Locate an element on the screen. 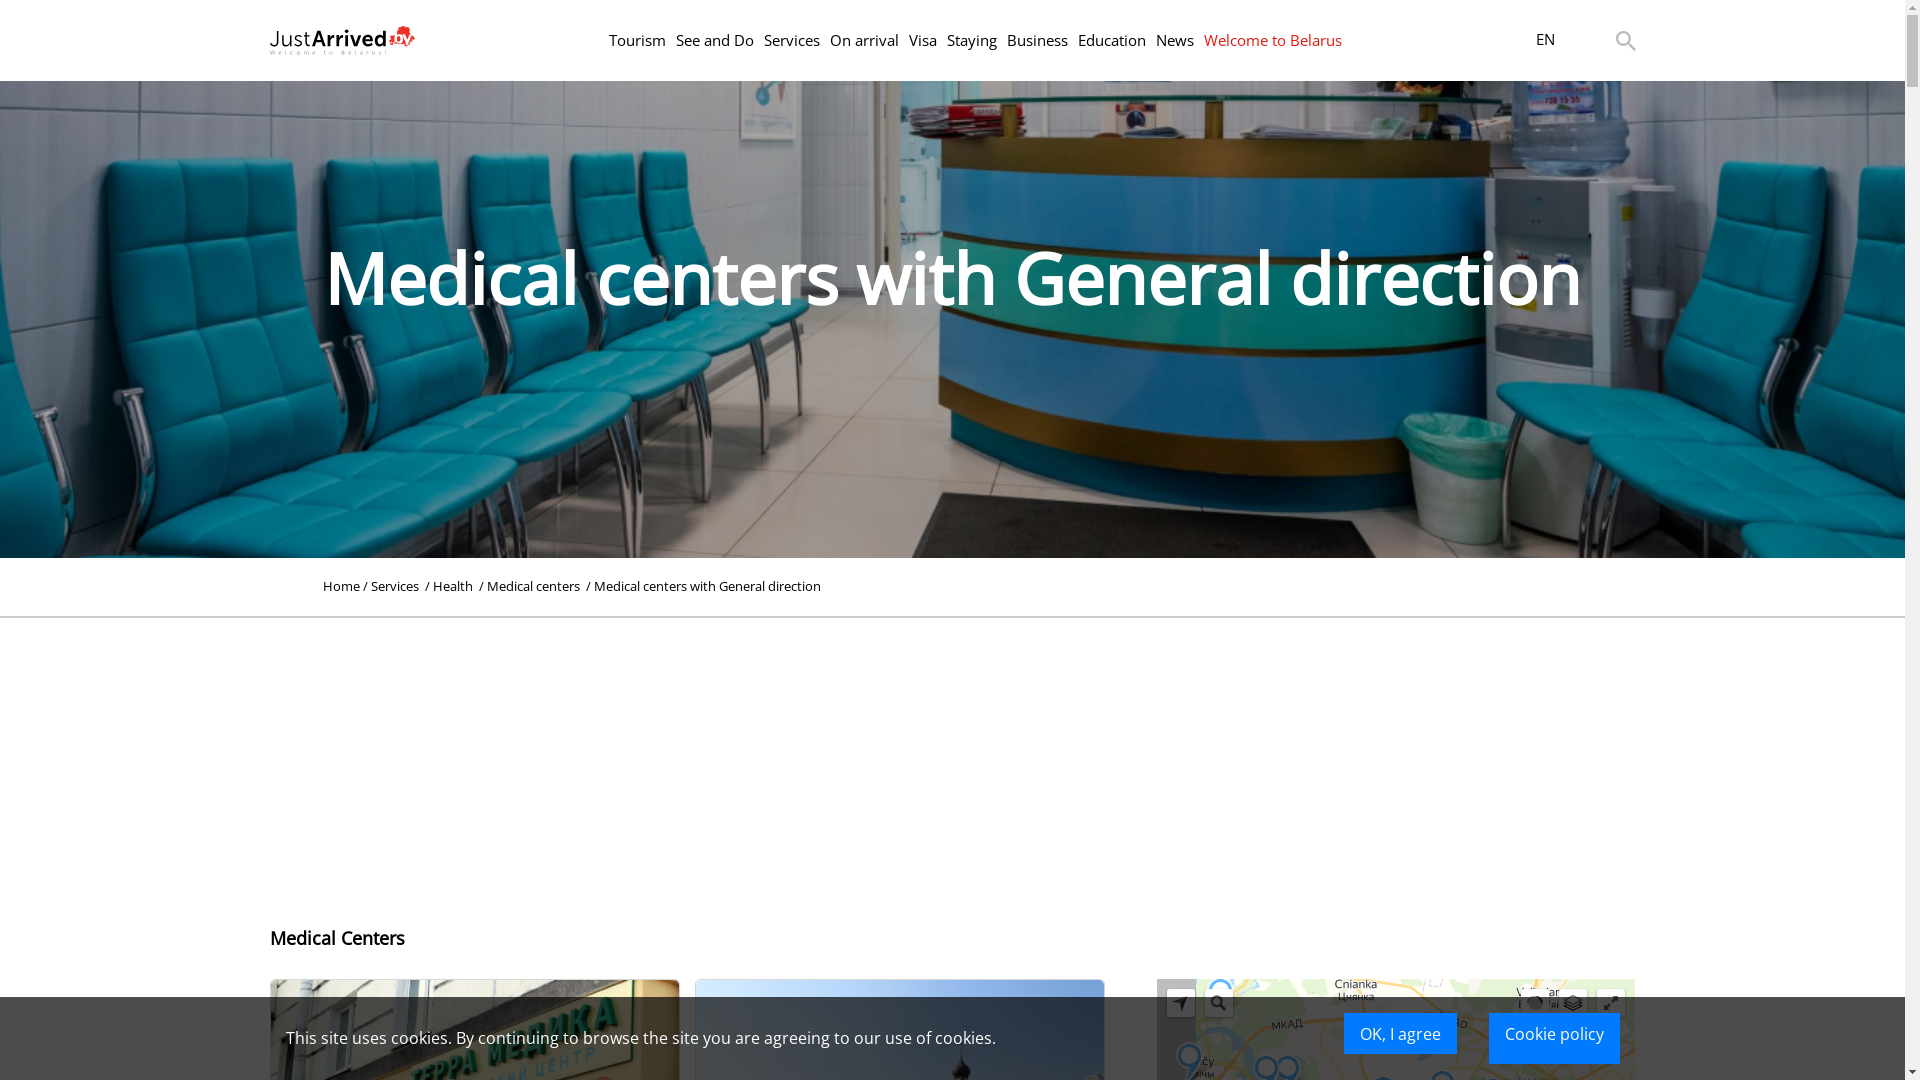 The height and width of the screenshot is (1080, 1920). OK, I agree is located at coordinates (1400, 1034).